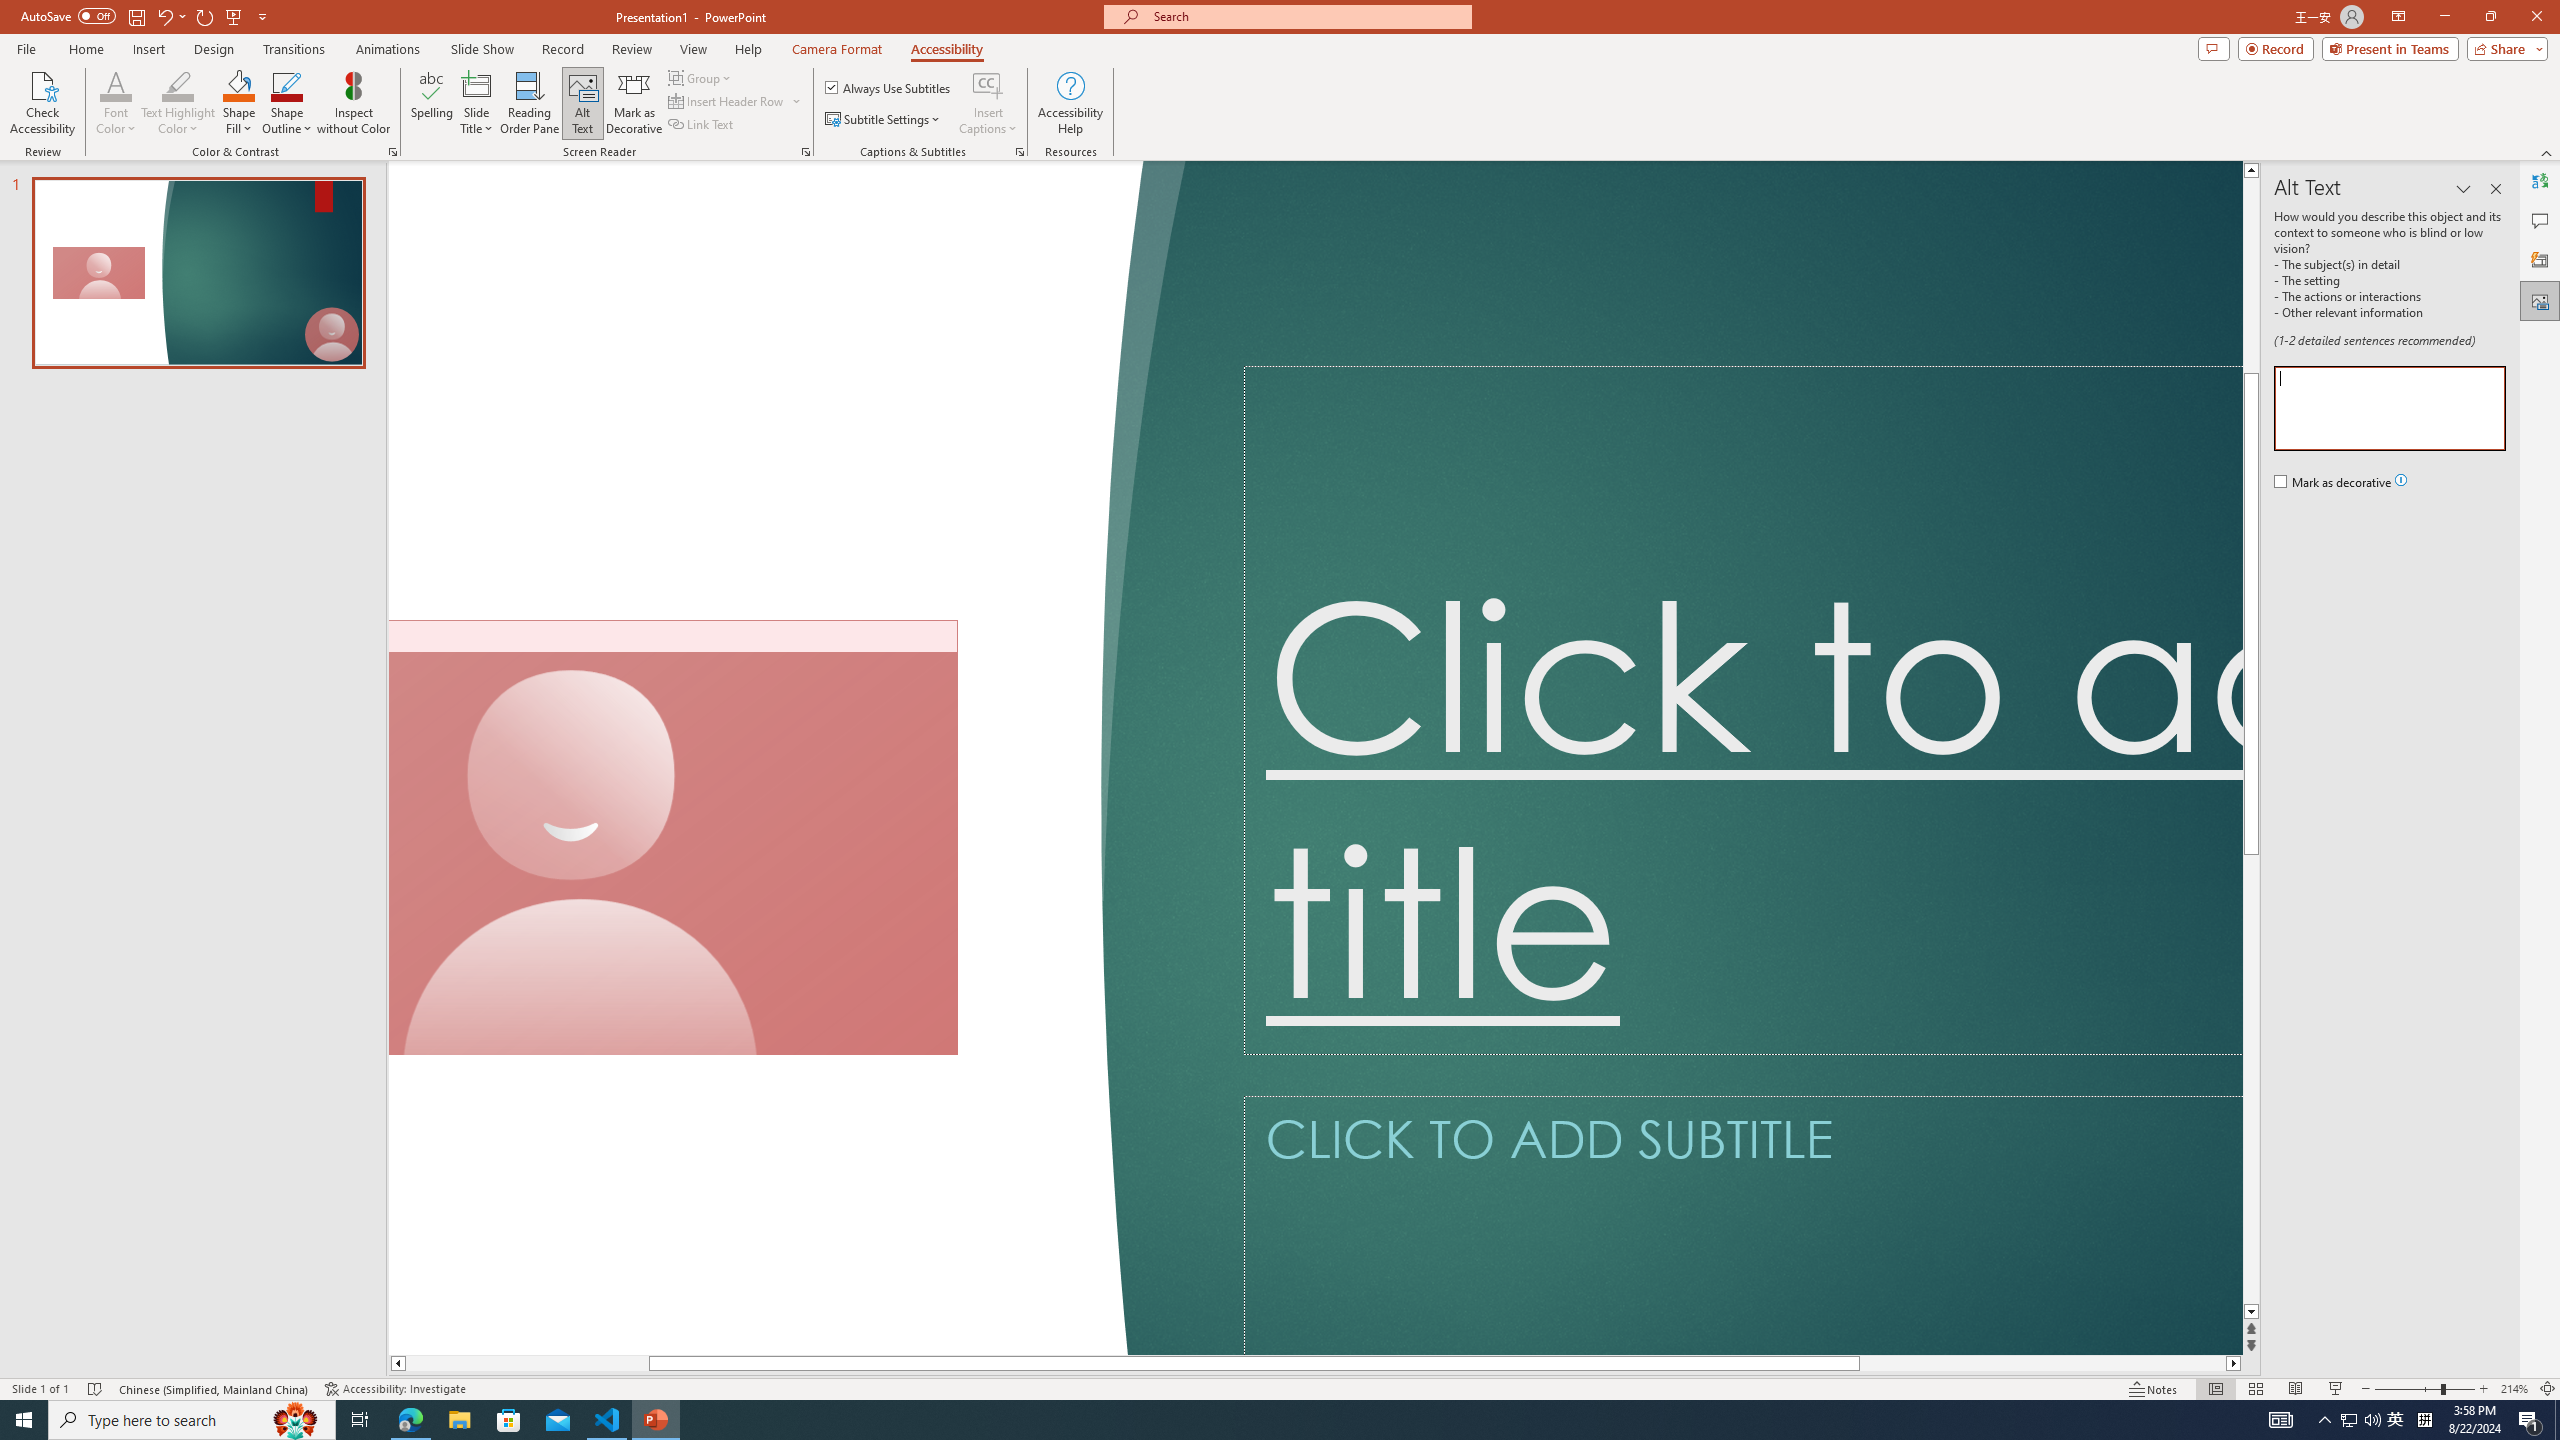 The height and width of the screenshot is (1440, 2560). What do you see at coordinates (2334, 482) in the screenshot?
I see `Mark as decorative` at bounding box center [2334, 482].